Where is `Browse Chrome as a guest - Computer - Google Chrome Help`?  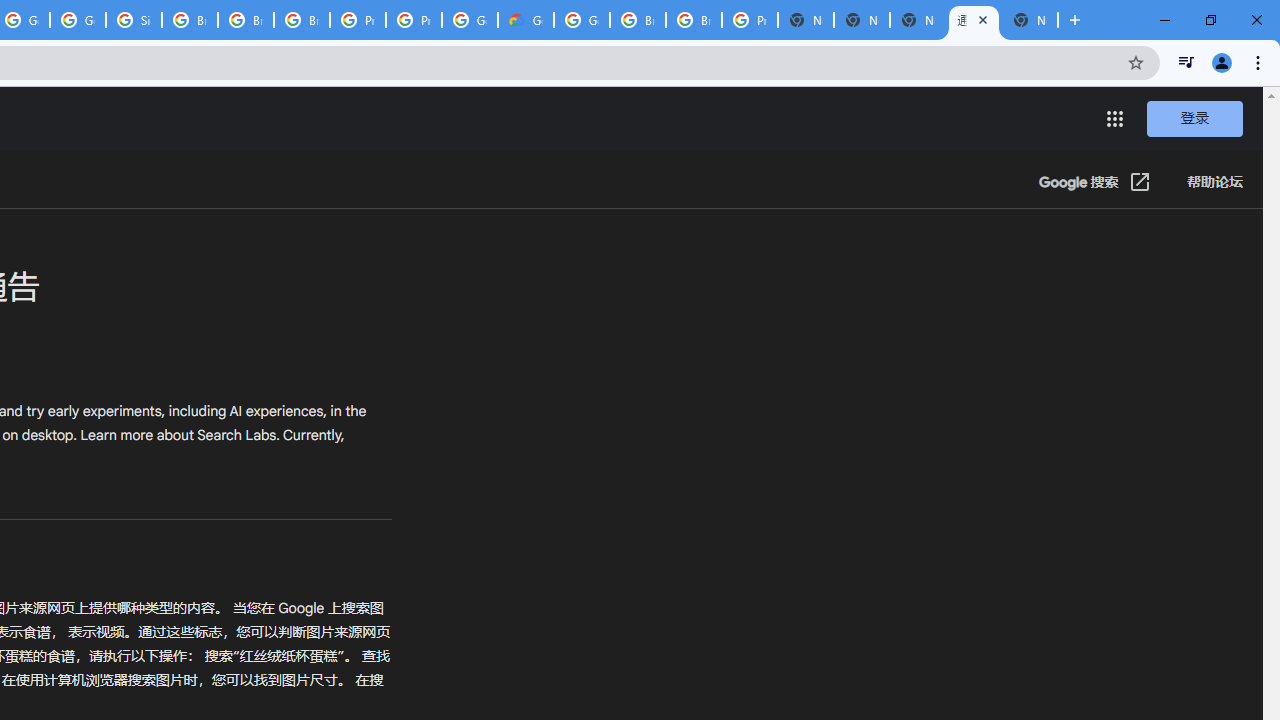
Browse Chrome as a guest - Computer - Google Chrome Help is located at coordinates (693, 20).